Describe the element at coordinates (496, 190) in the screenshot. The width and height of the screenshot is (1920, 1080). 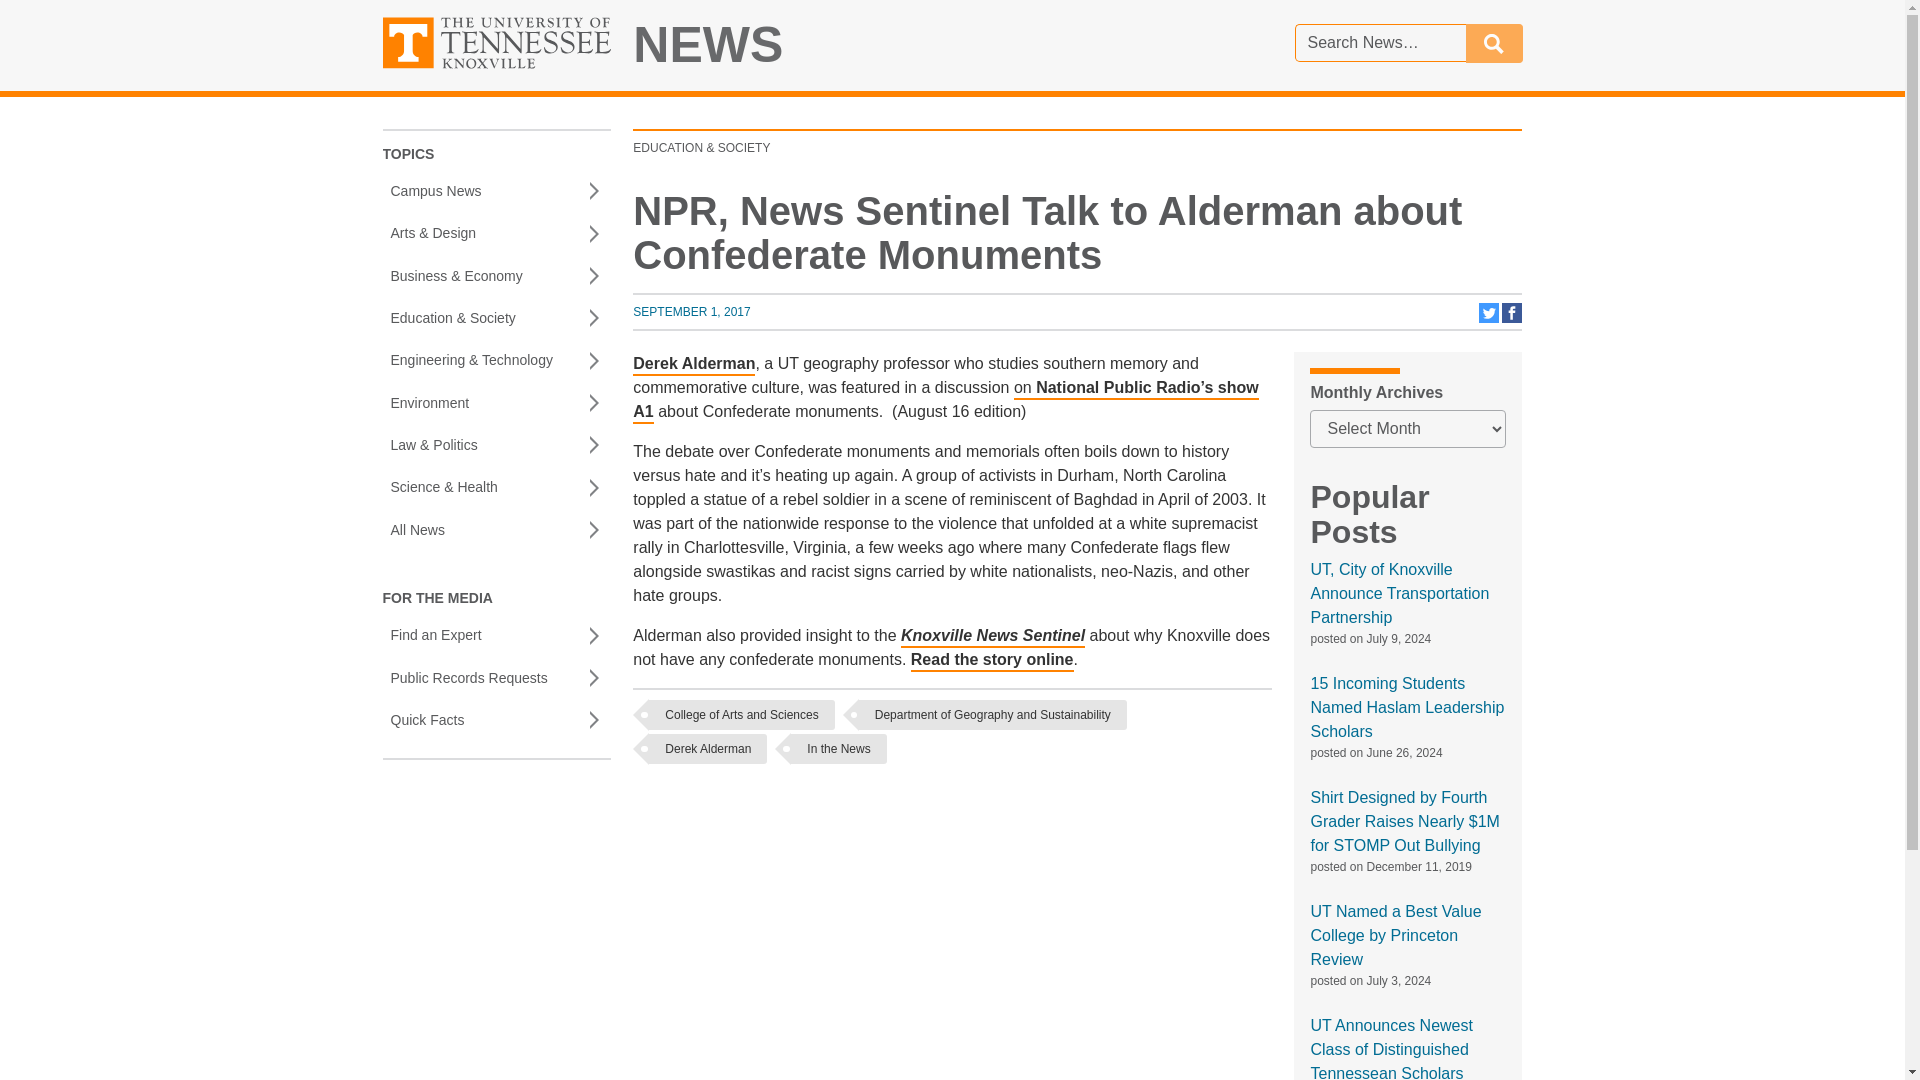
I see `Campus News` at that location.